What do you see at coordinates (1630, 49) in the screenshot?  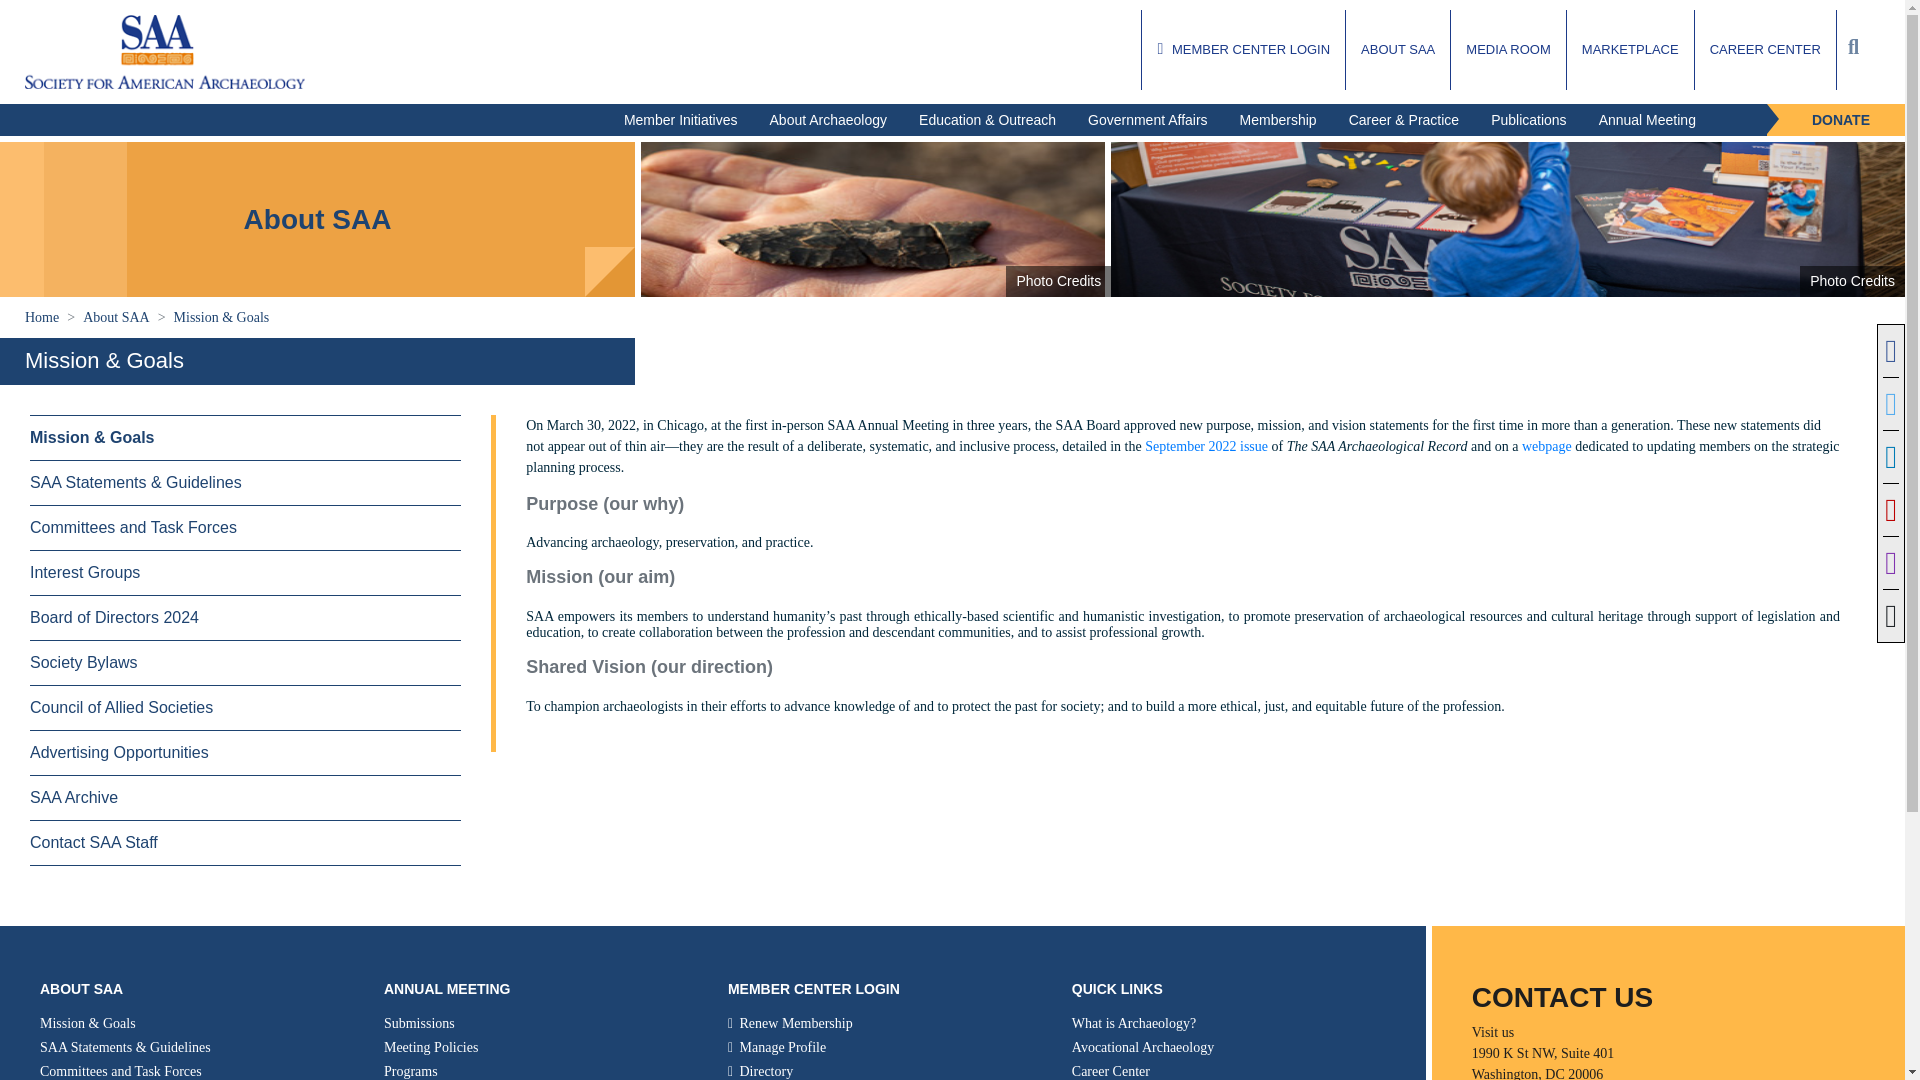 I see `MARKETPLACE` at bounding box center [1630, 49].